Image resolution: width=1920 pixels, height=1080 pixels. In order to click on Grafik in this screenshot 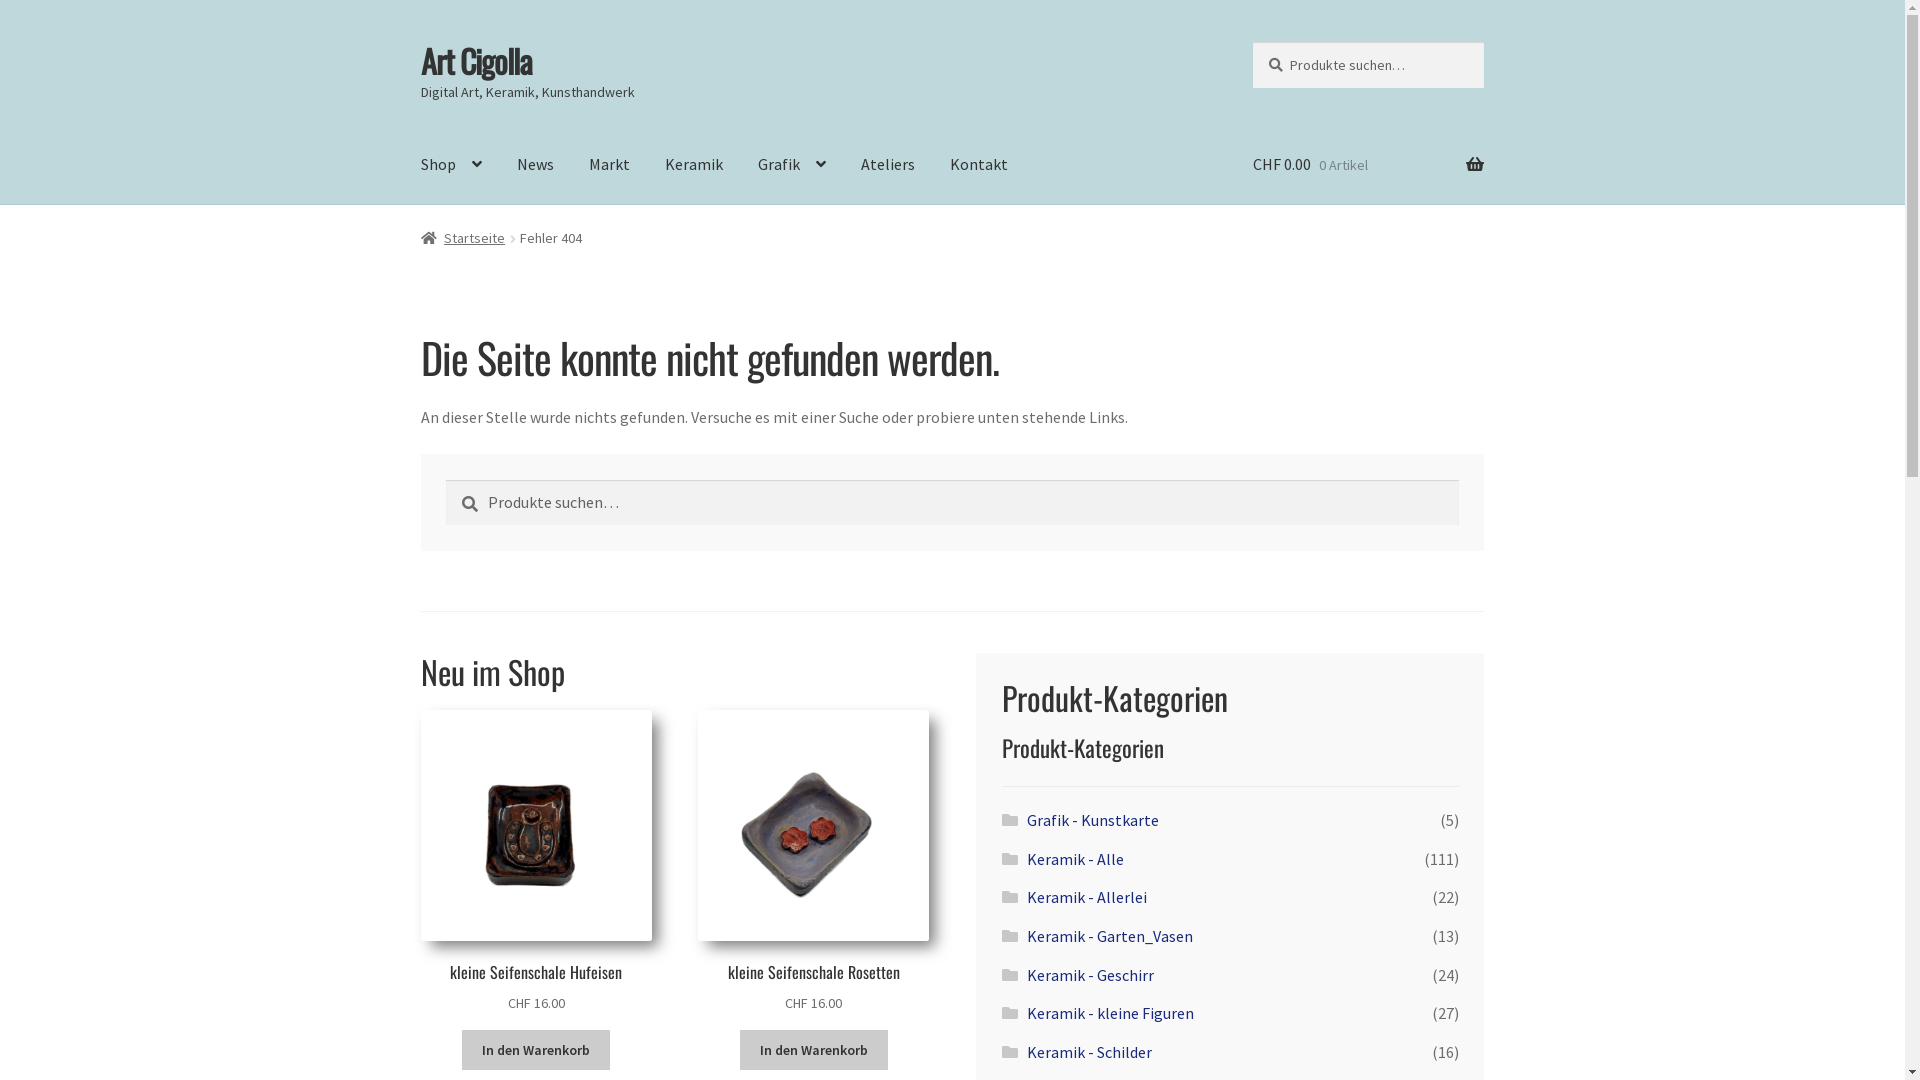, I will do `click(792, 165)`.